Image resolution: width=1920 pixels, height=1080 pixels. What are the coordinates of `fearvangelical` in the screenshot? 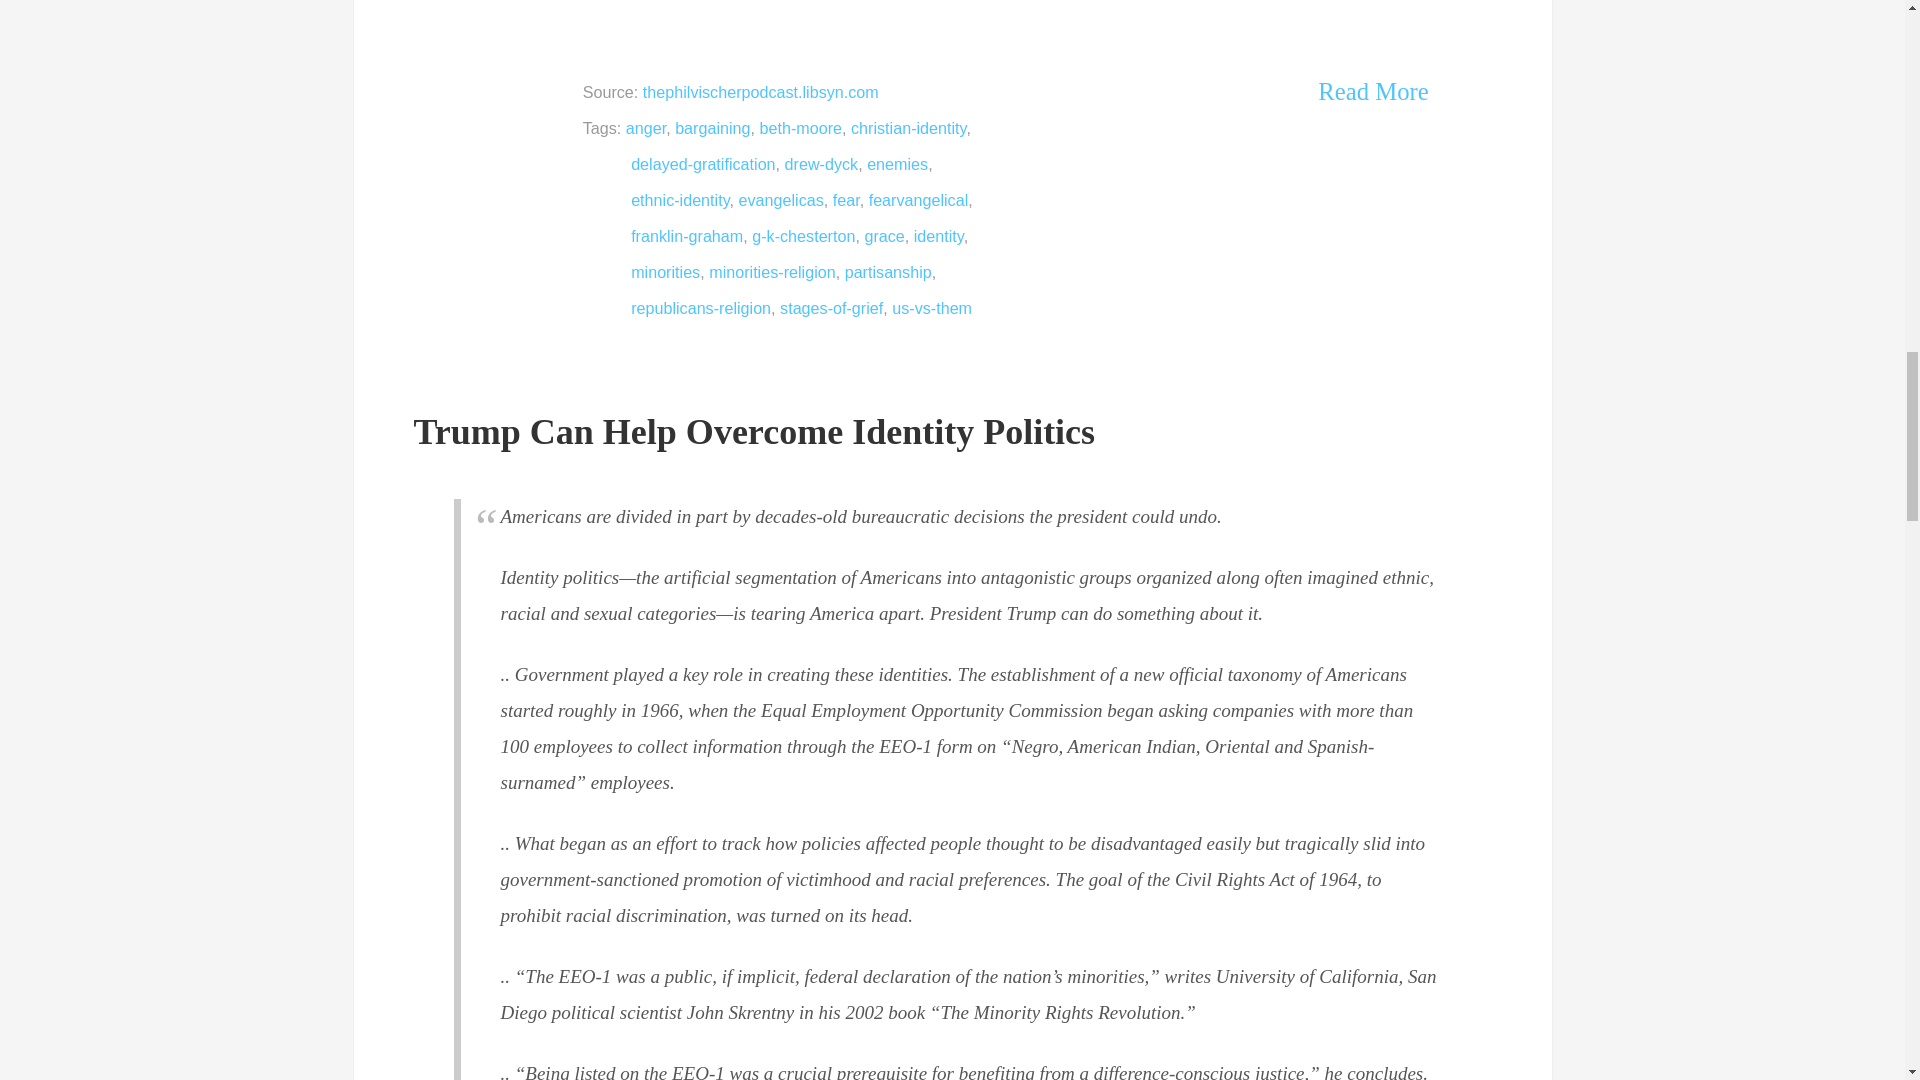 It's located at (919, 200).